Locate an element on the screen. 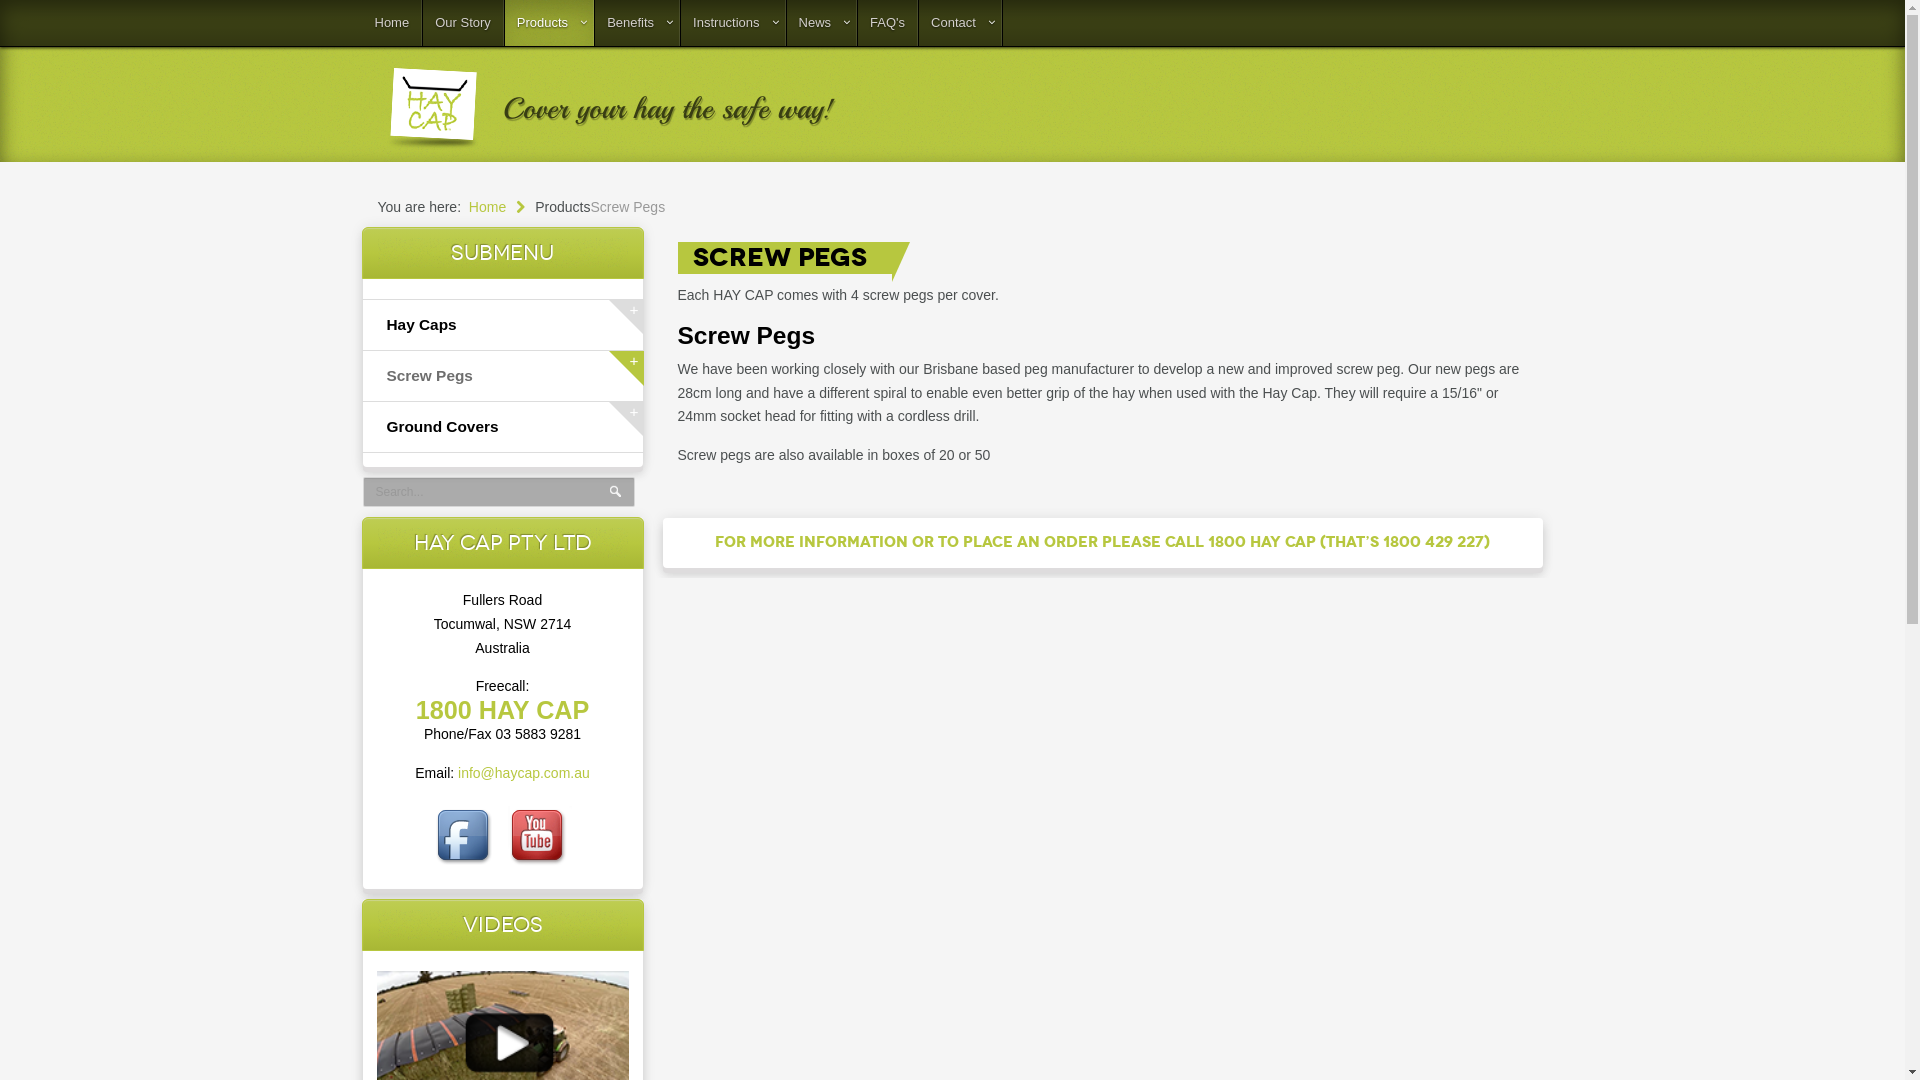 The image size is (1920, 1080). Benefits is located at coordinates (638, 23).